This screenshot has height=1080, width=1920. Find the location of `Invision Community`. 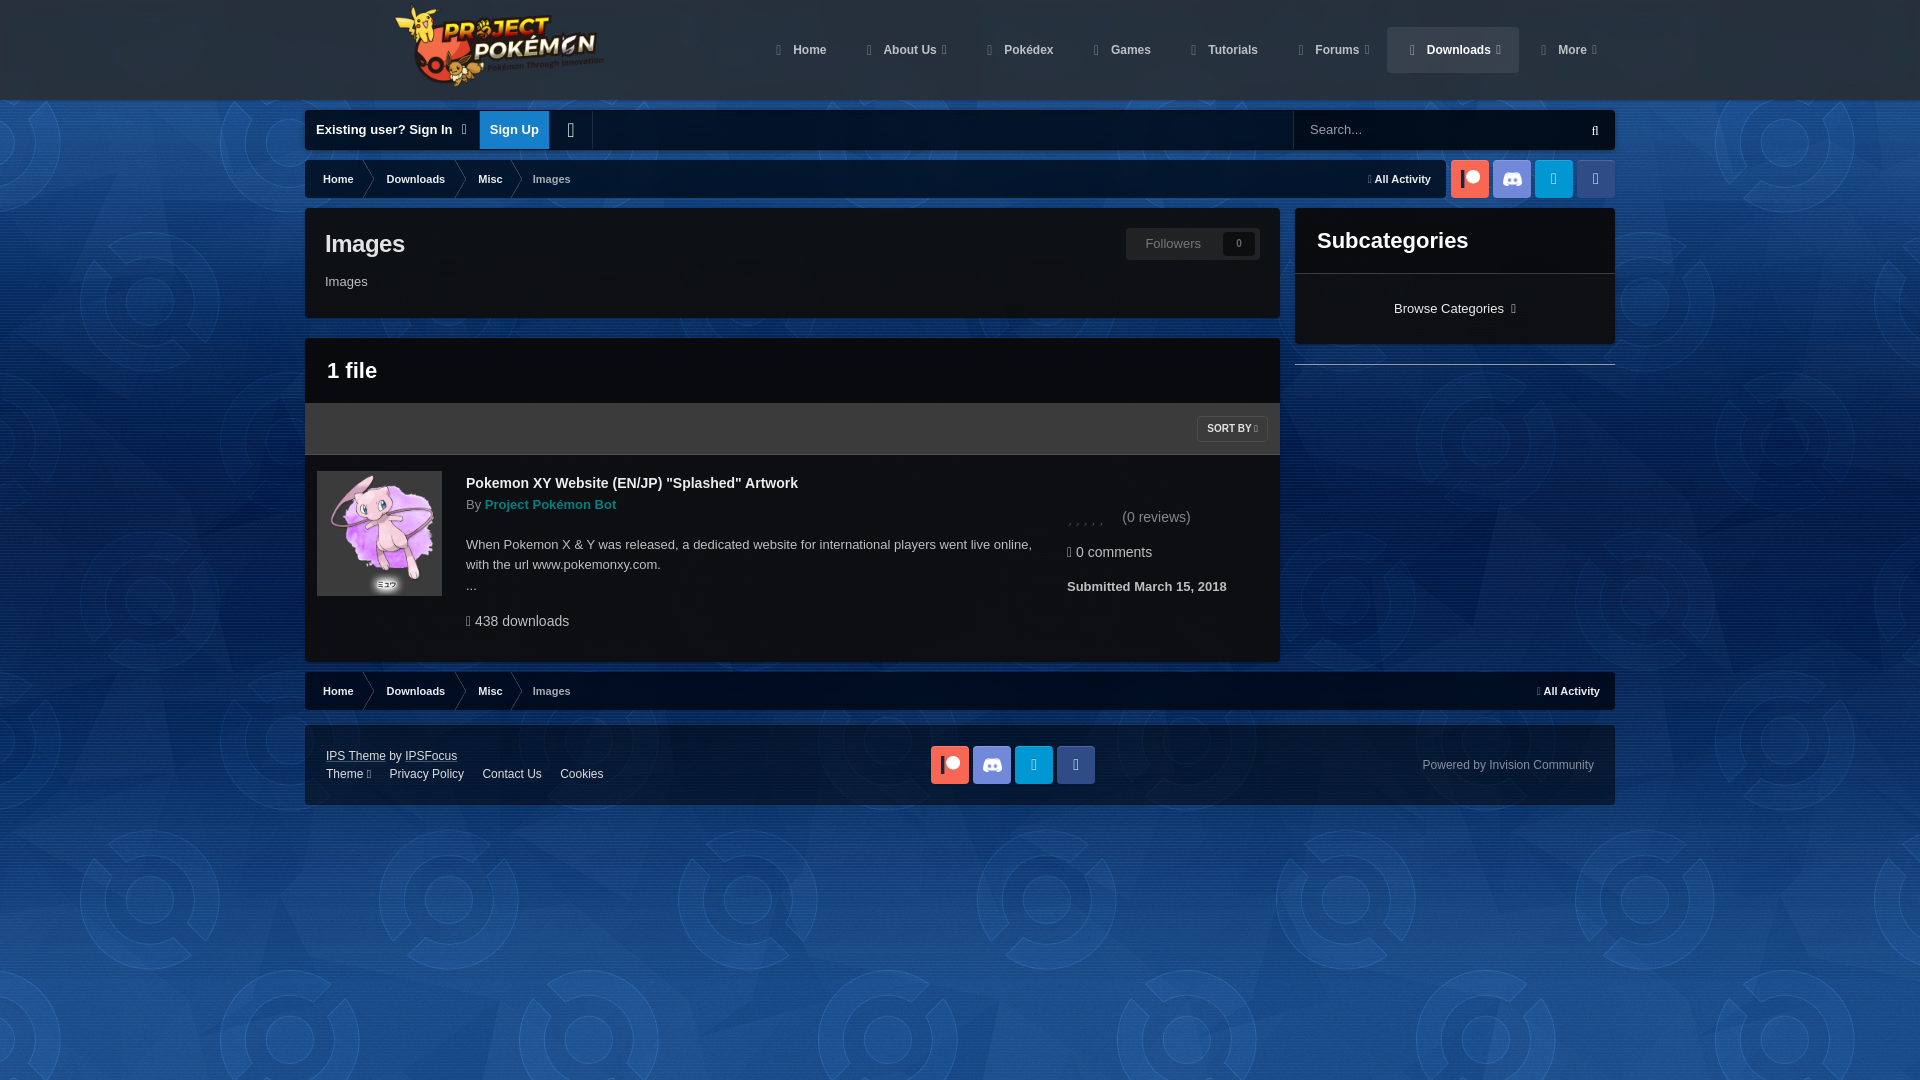

Invision Community is located at coordinates (1508, 765).